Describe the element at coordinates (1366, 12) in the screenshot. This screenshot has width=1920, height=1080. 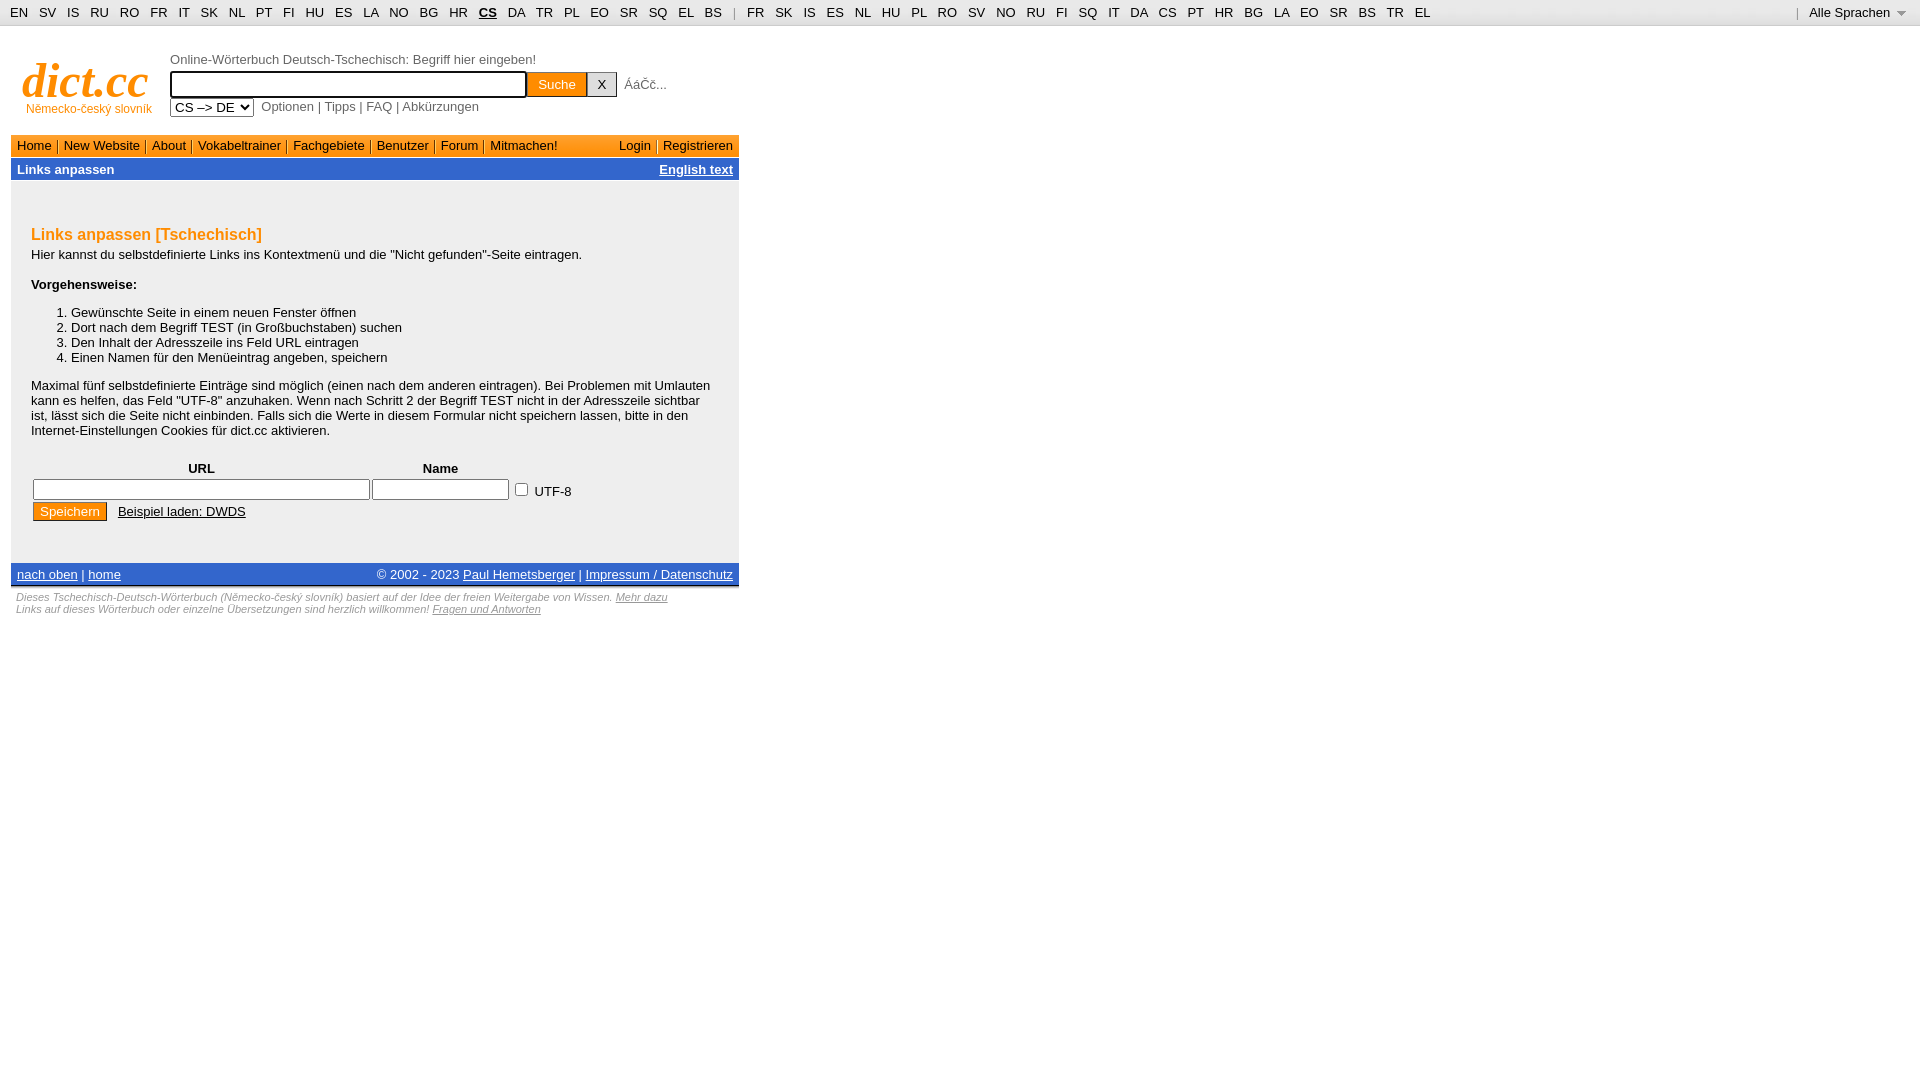
I see `BS` at that location.